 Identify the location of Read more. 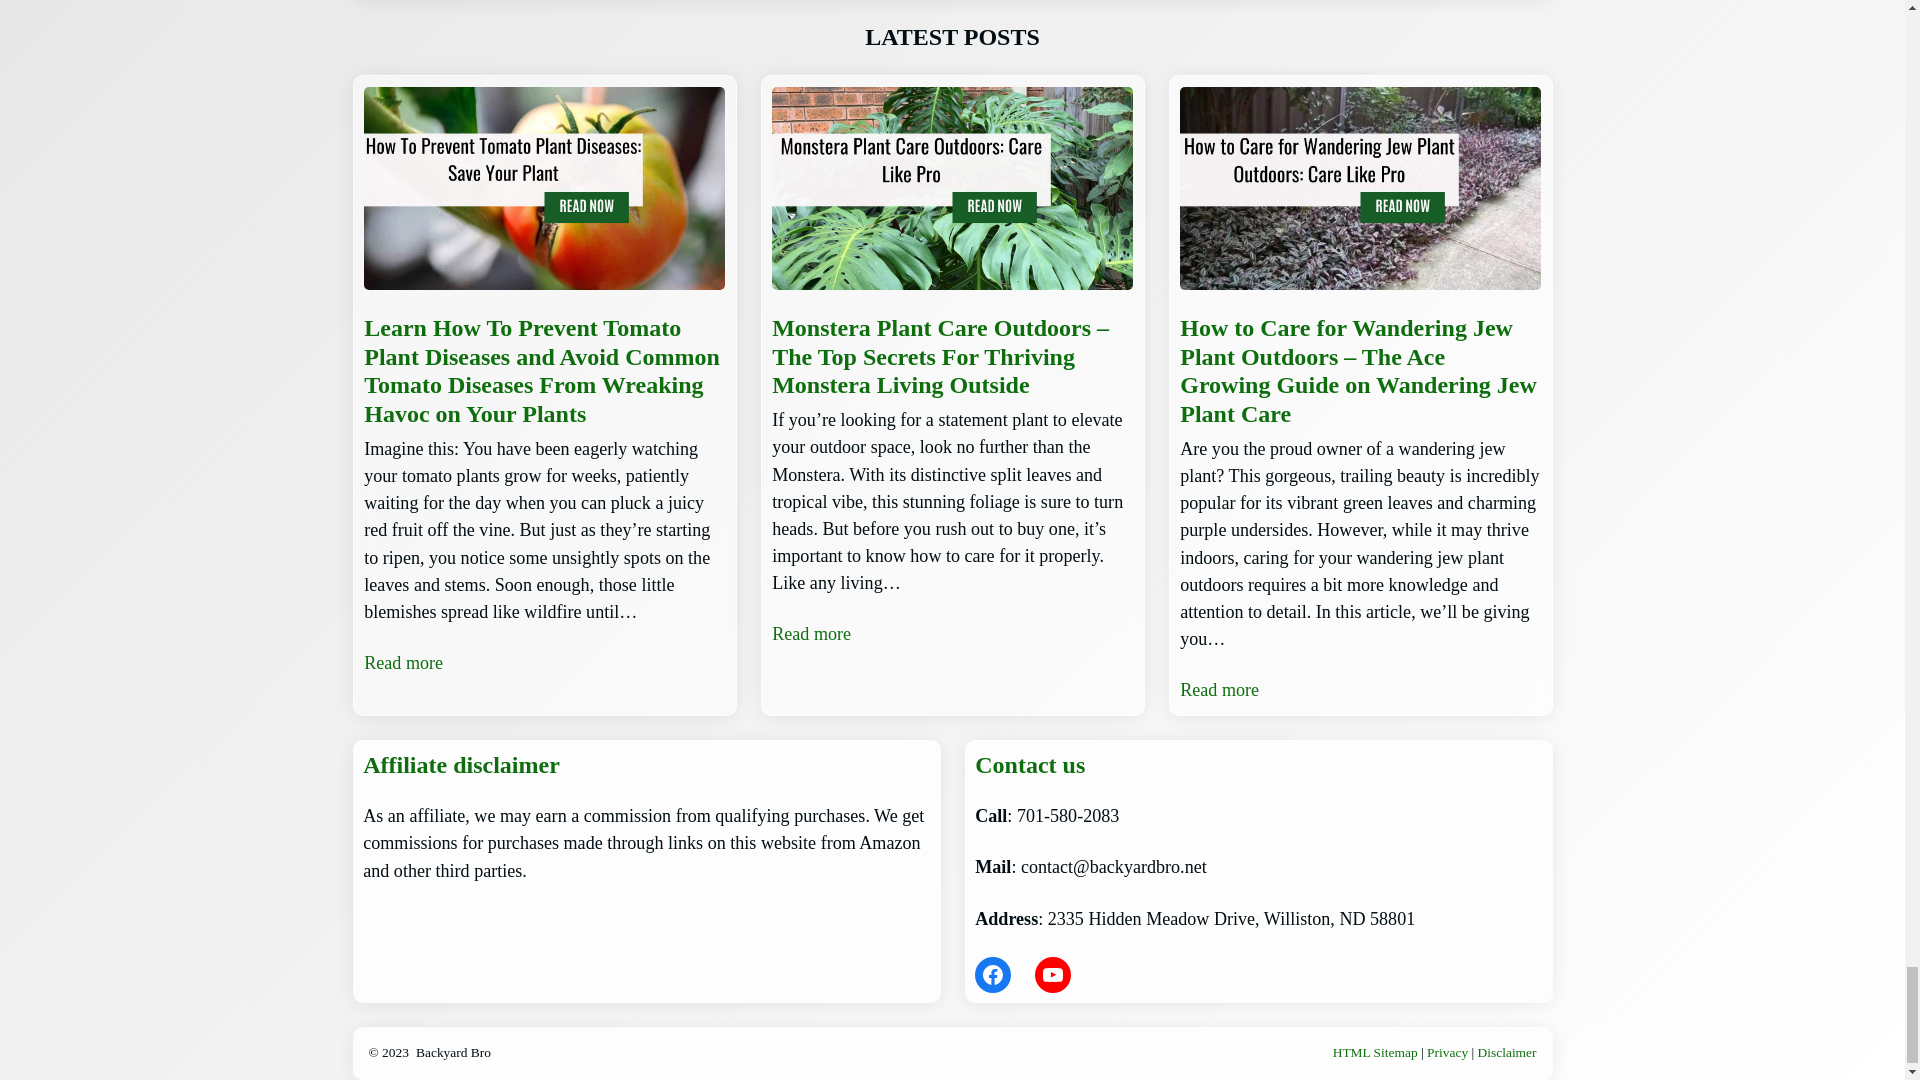
(810, 634).